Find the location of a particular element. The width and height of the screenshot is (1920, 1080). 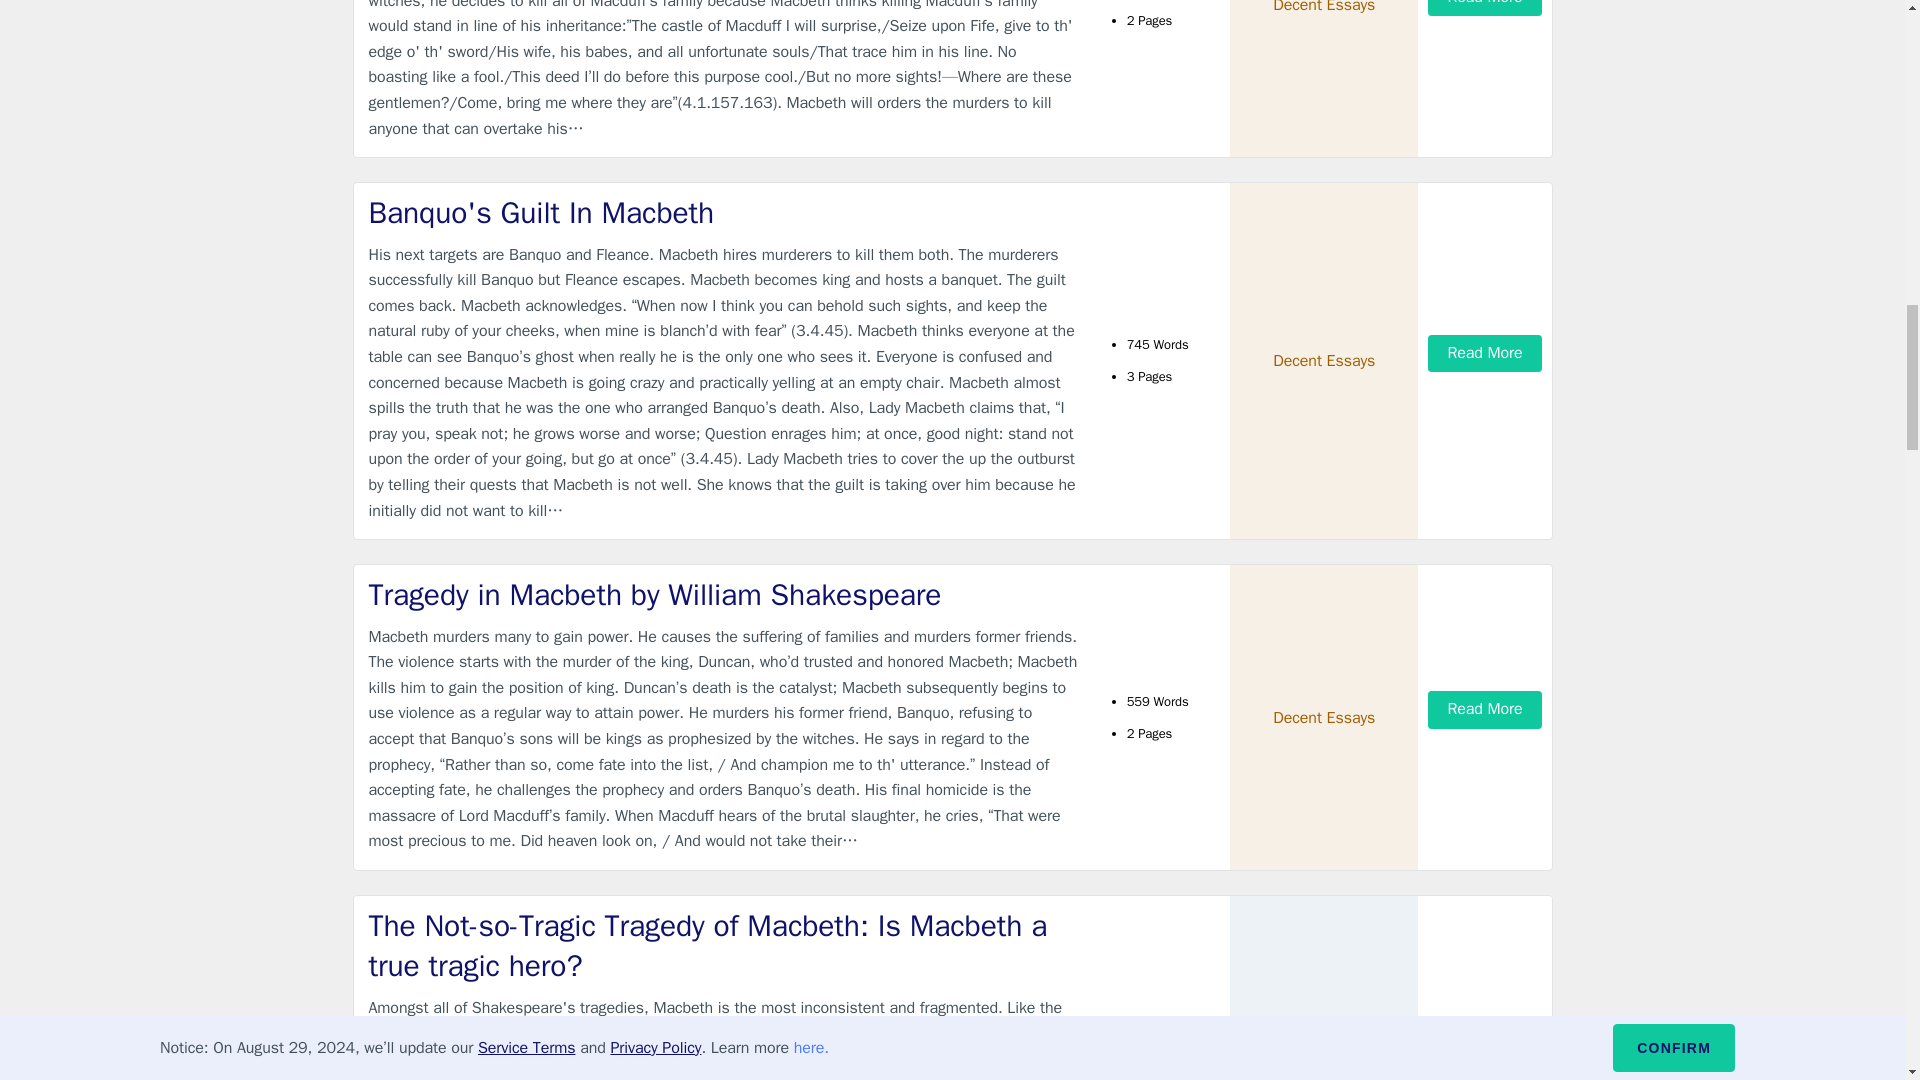

Banquo's Guilt In Macbeth is located at coordinates (724, 214).